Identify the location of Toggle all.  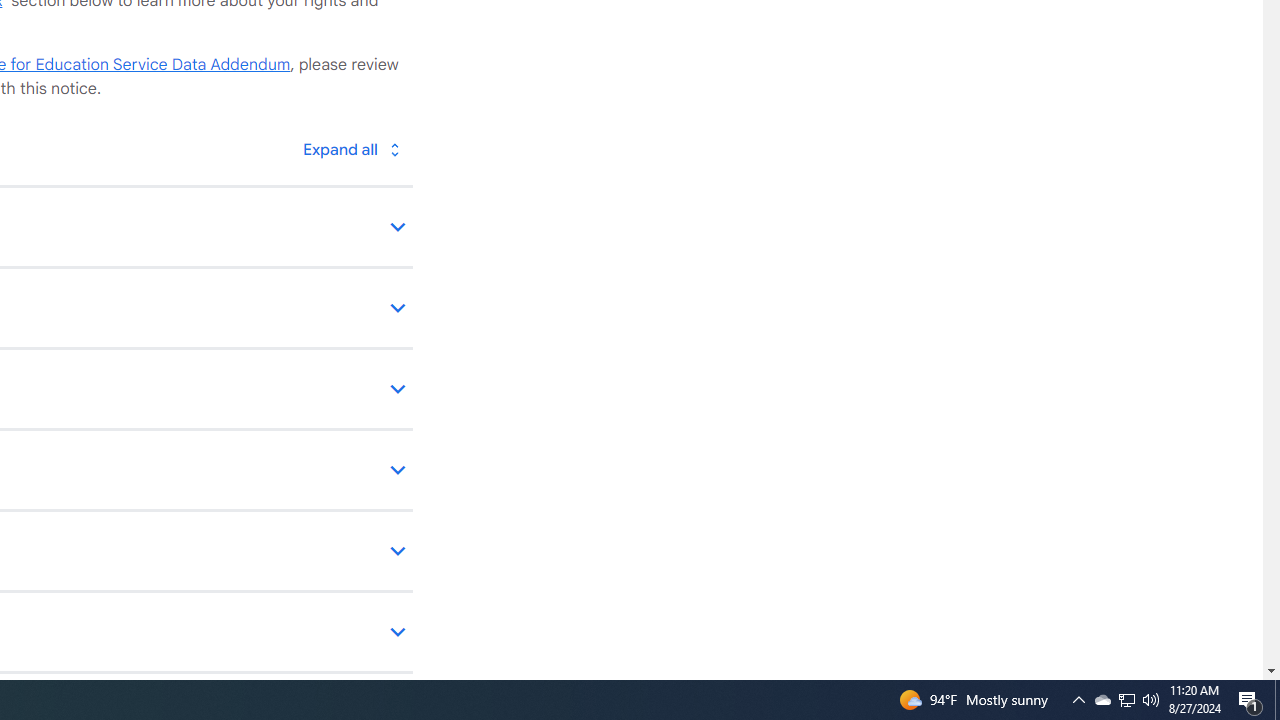
(351, 148).